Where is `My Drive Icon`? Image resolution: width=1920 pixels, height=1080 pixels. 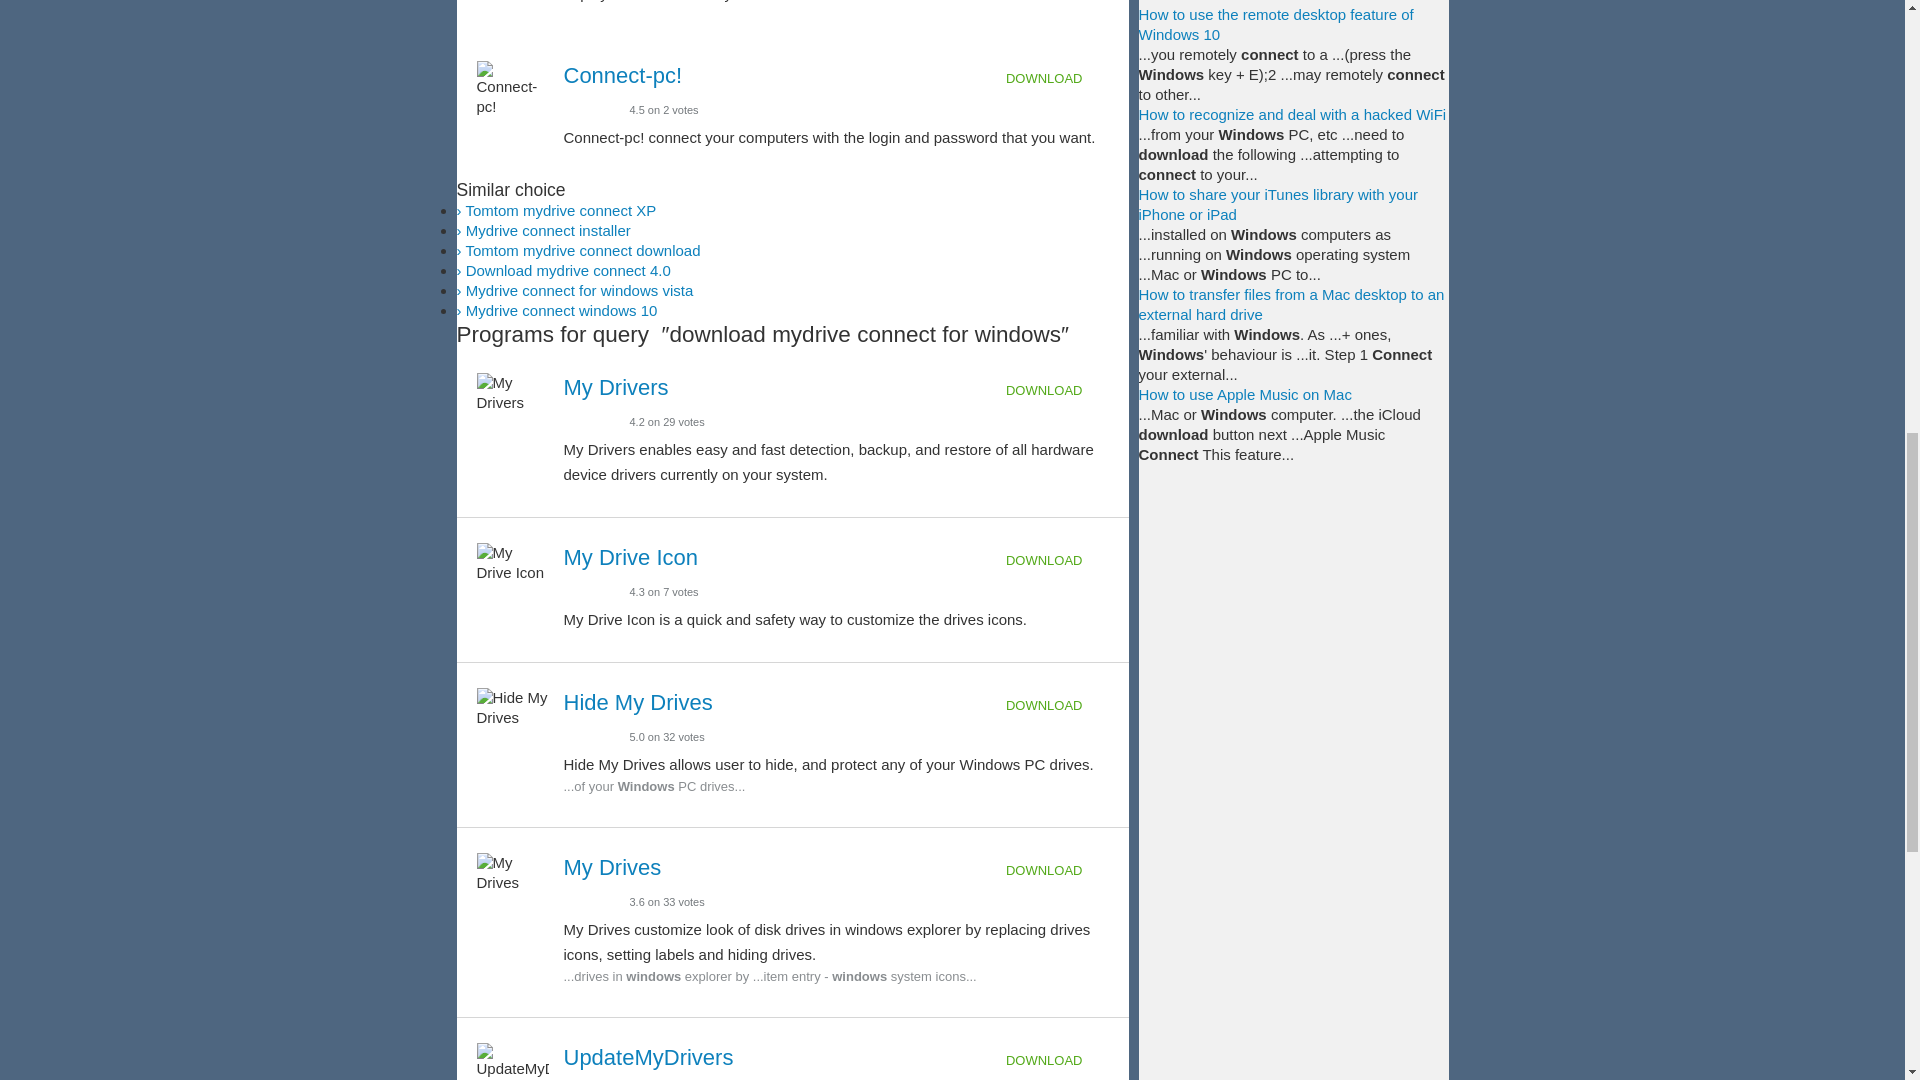
My Drive Icon is located at coordinates (631, 558).